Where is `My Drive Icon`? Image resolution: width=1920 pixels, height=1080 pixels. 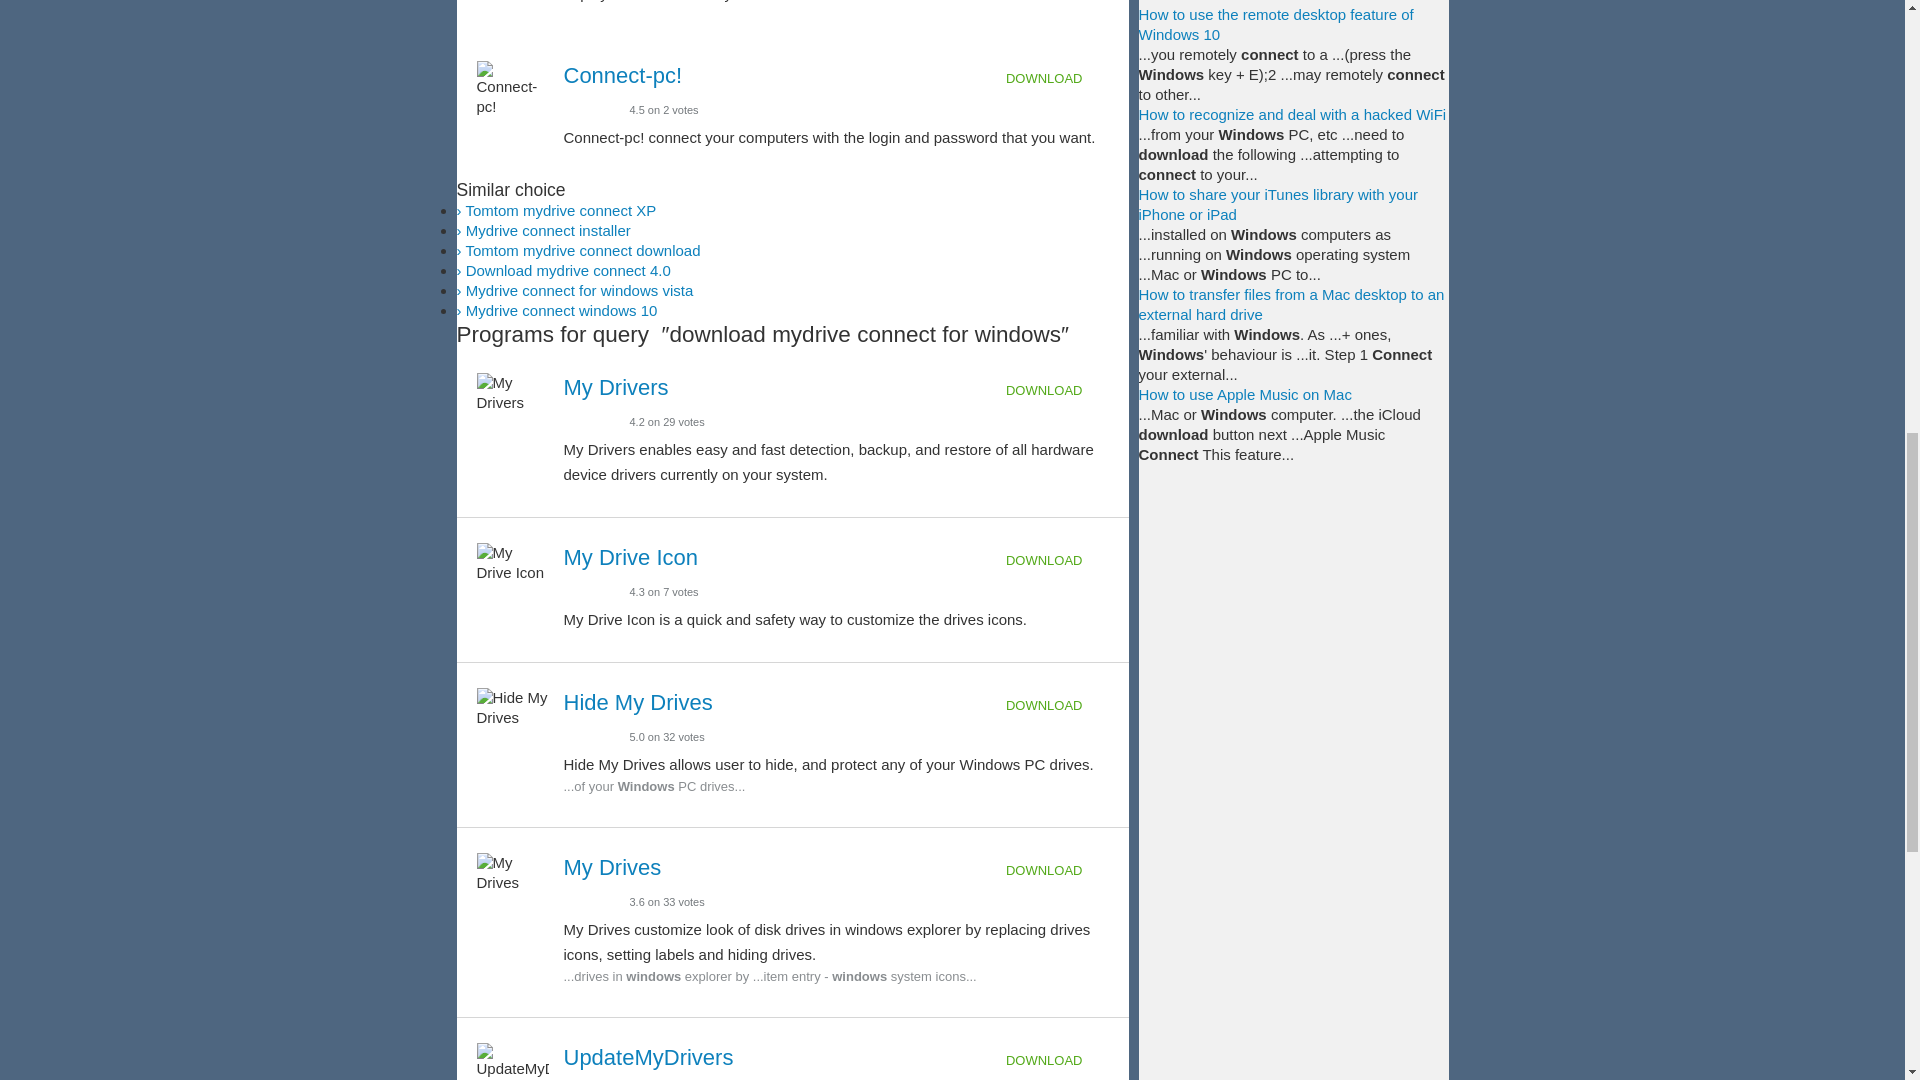
My Drive Icon is located at coordinates (631, 558).